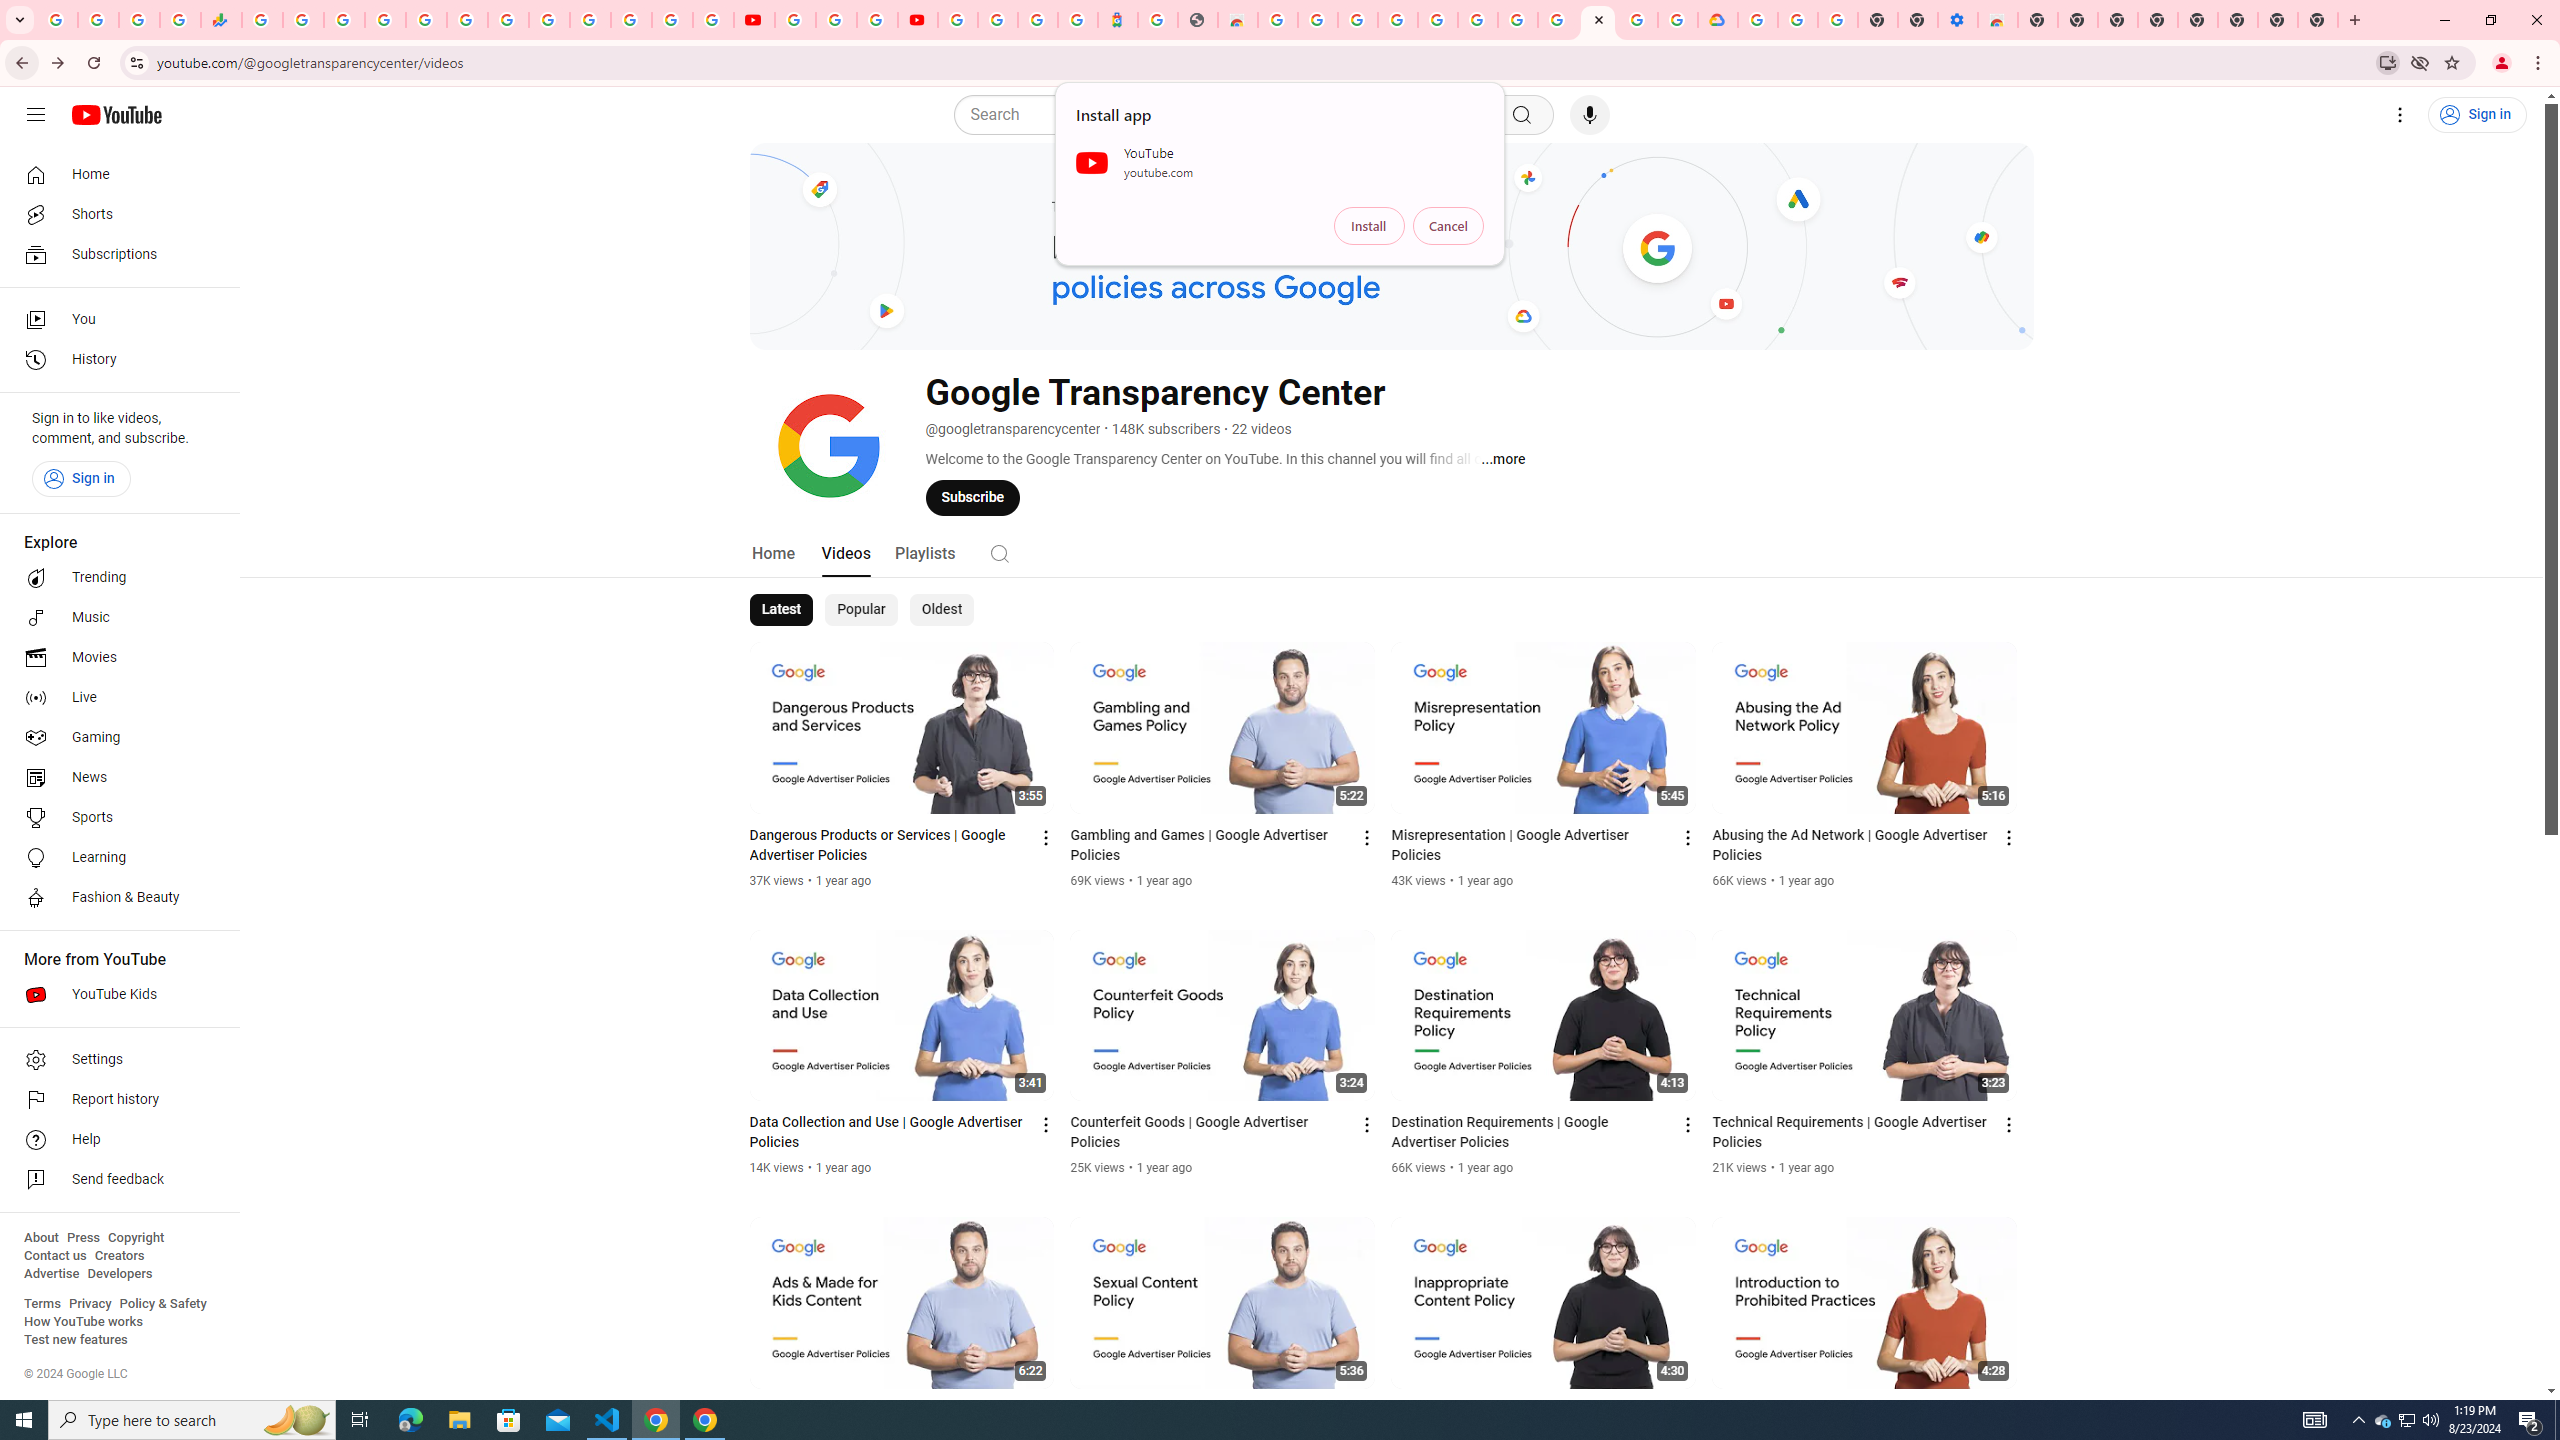  What do you see at coordinates (940, 610) in the screenshot?
I see `Oldest` at bounding box center [940, 610].